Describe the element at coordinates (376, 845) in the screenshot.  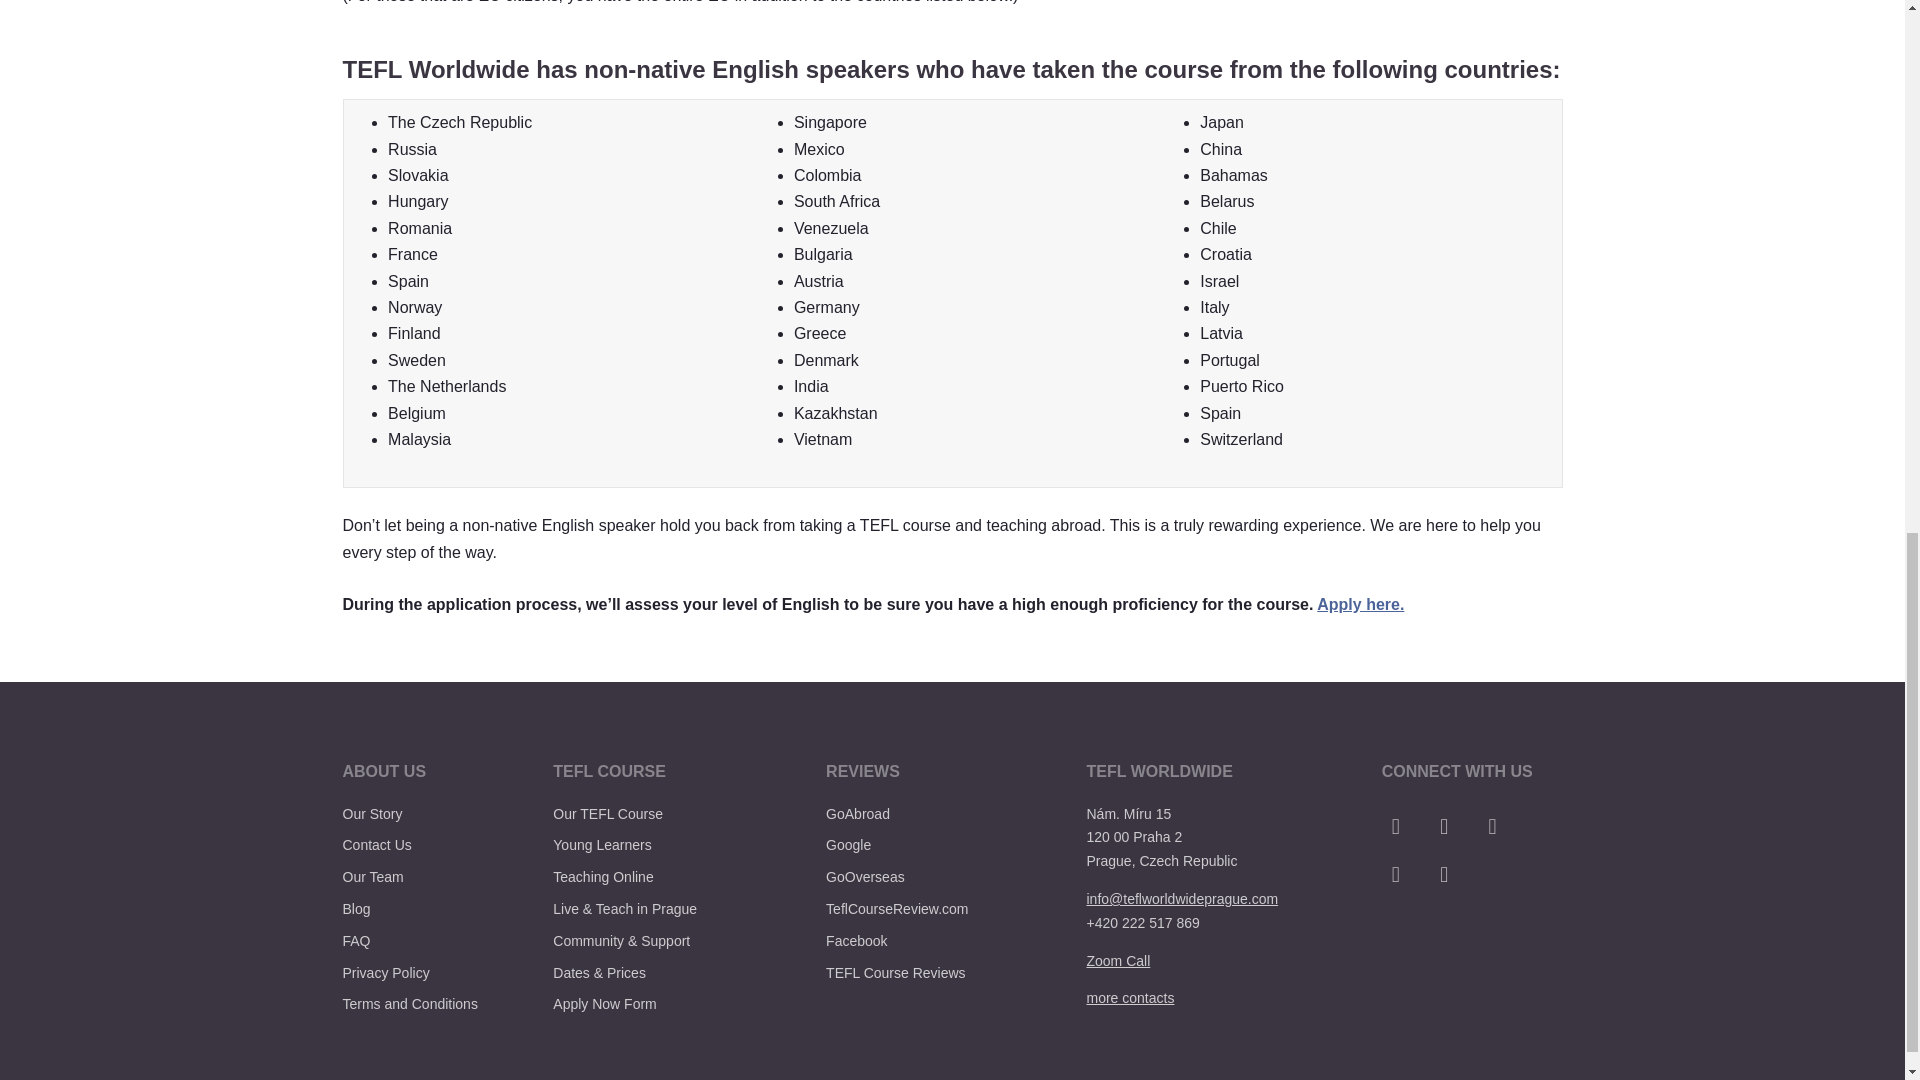
I see `Contact Us` at that location.